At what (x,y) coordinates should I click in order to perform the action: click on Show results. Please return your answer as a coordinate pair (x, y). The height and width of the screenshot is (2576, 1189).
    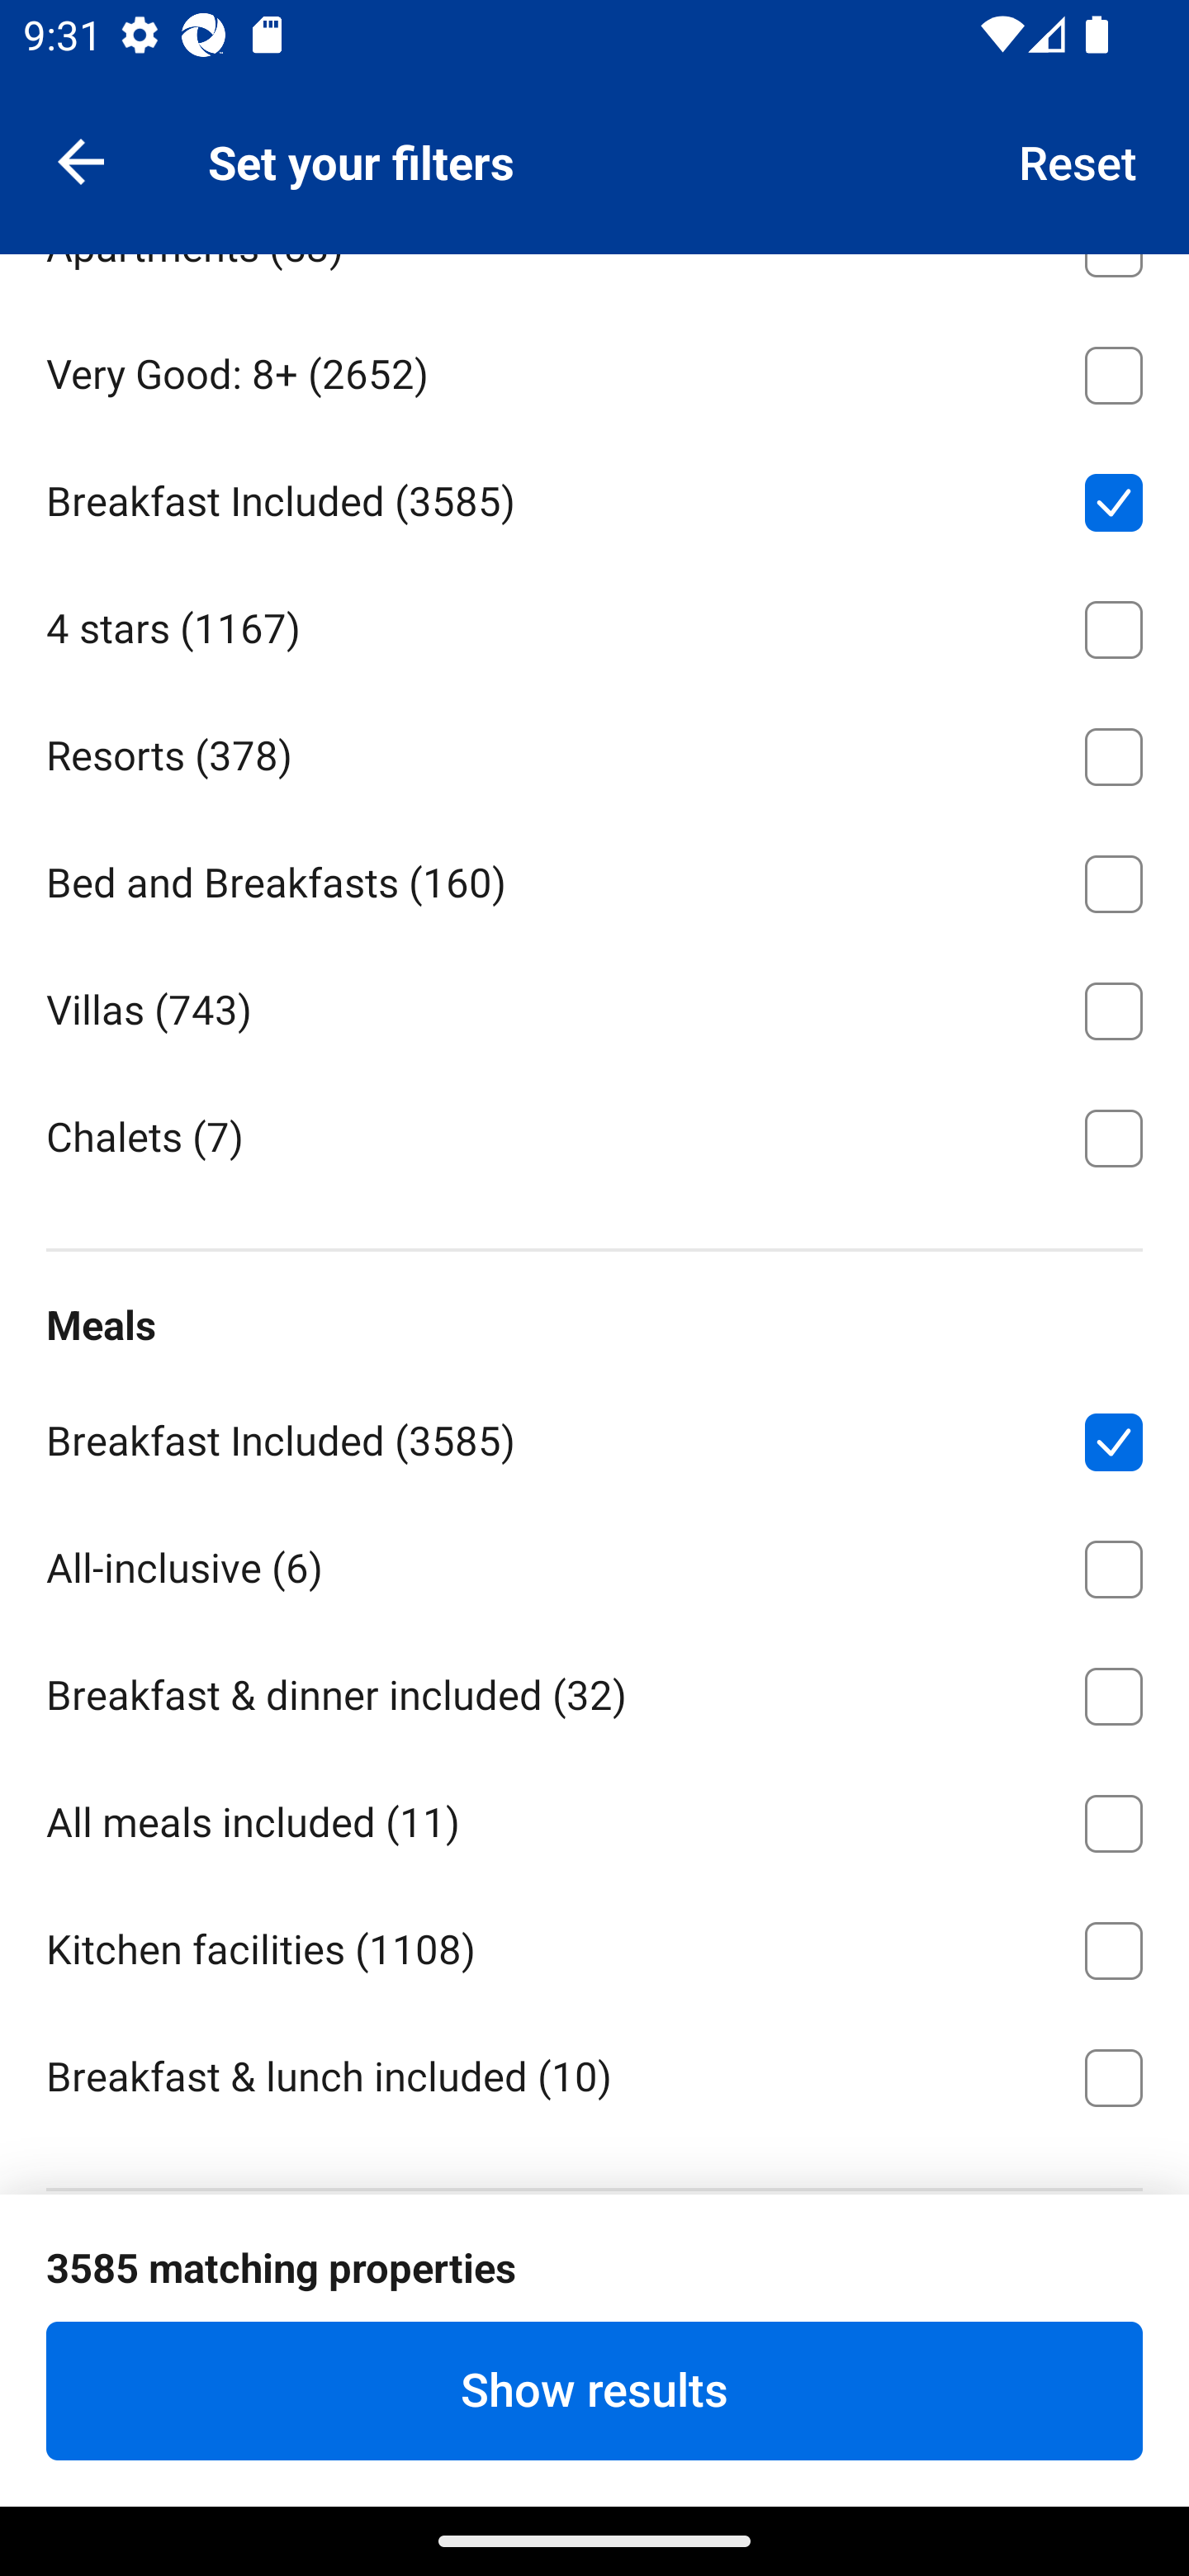
    Looking at the image, I should click on (594, 2390).